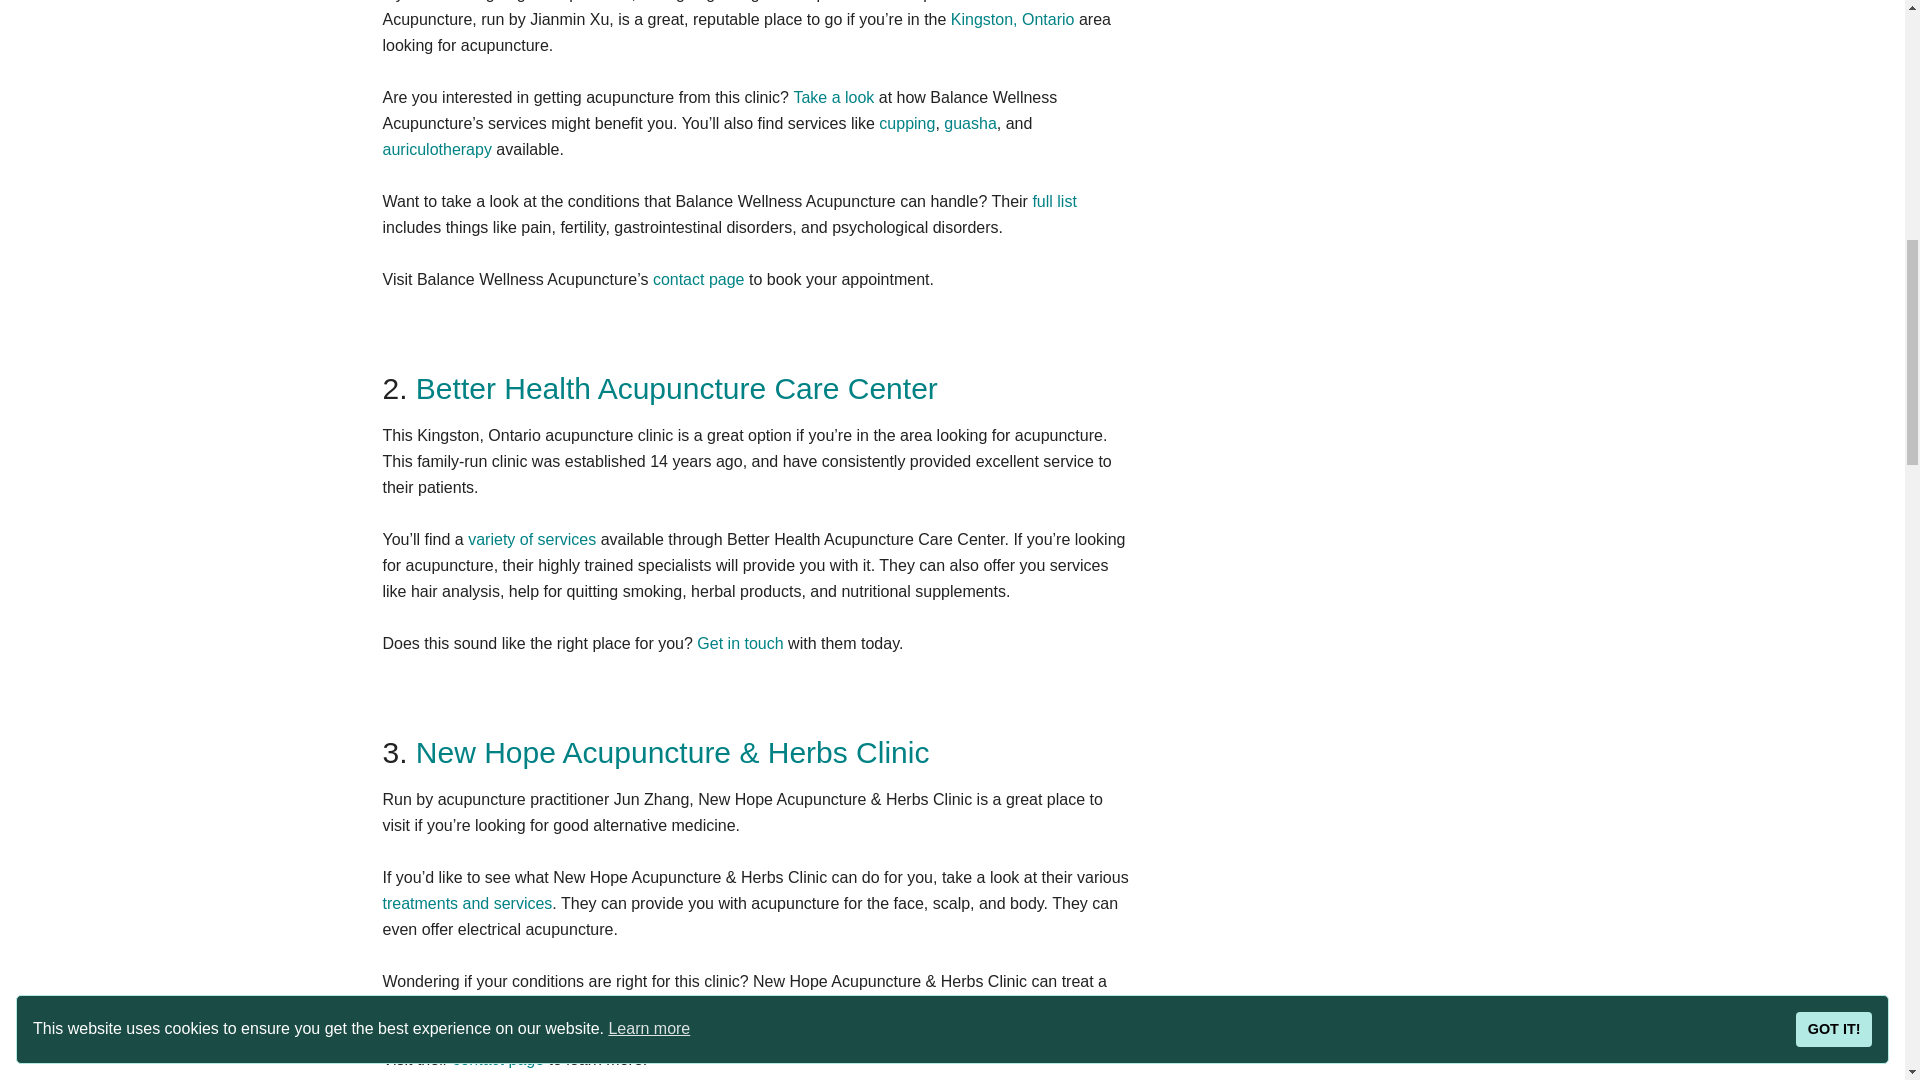 This screenshot has height=1080, width=1920. I want to click on guasha, so click(970, 122).